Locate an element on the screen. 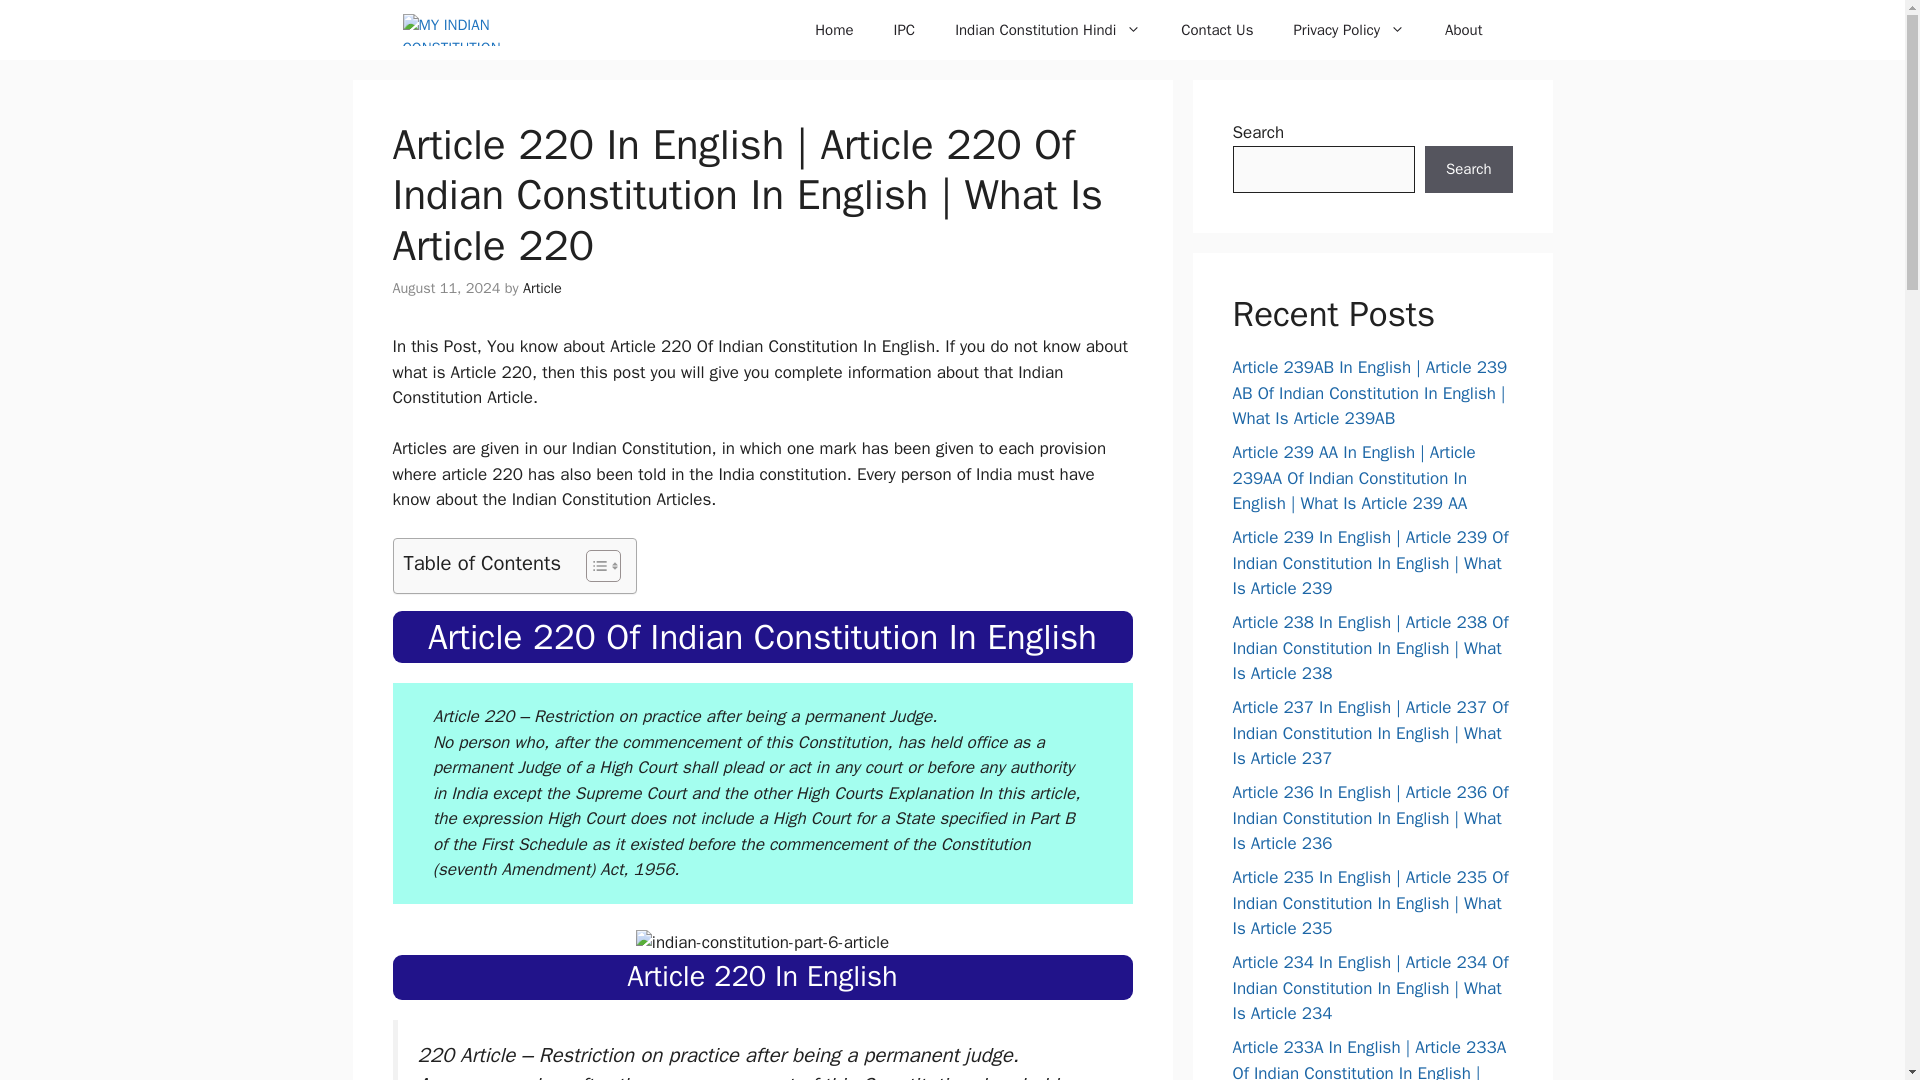 The width and height of the screenshot is (1920, 1080). Indian Constitution Hindi is located at coordinates (1048, 30).